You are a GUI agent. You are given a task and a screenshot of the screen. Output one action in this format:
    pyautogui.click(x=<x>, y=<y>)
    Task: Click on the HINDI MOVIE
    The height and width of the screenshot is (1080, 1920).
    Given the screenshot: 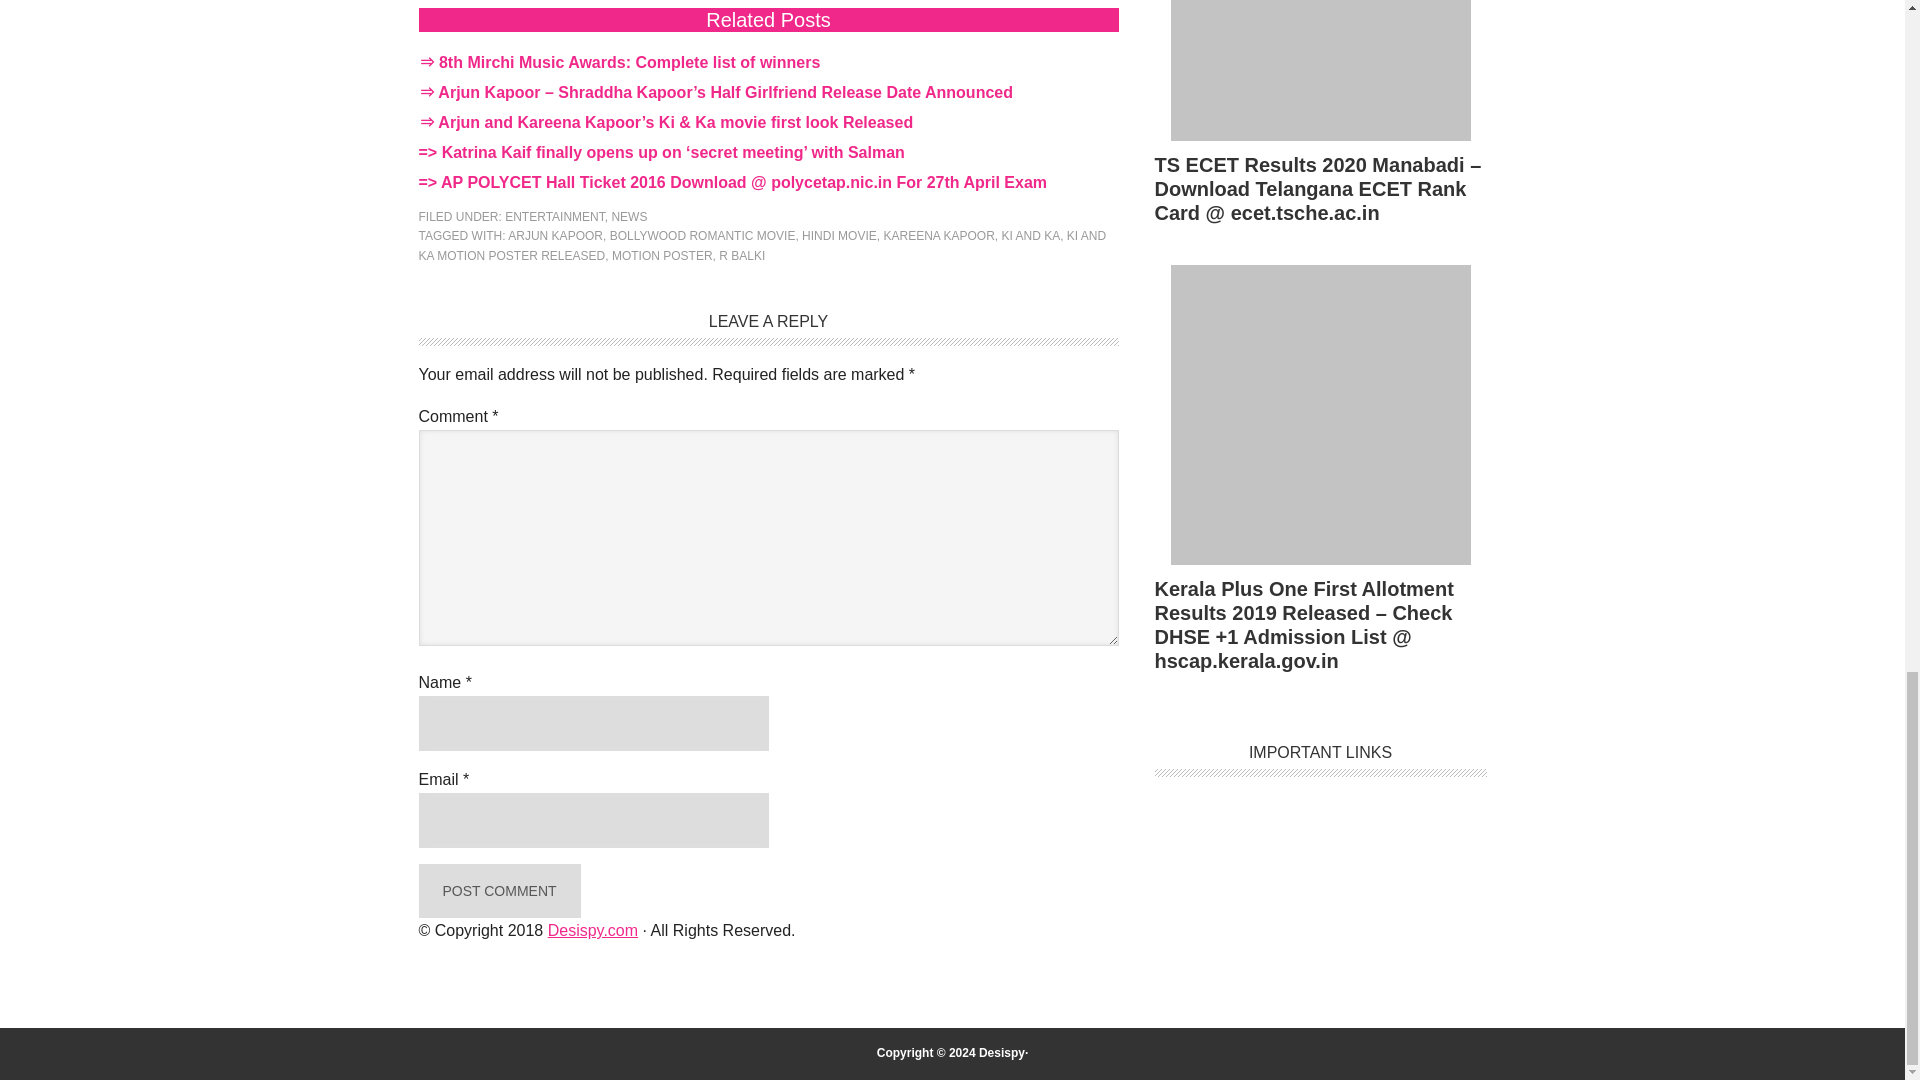 What is the action you would take?
    pyautogui.click(x=840, y=236)
    